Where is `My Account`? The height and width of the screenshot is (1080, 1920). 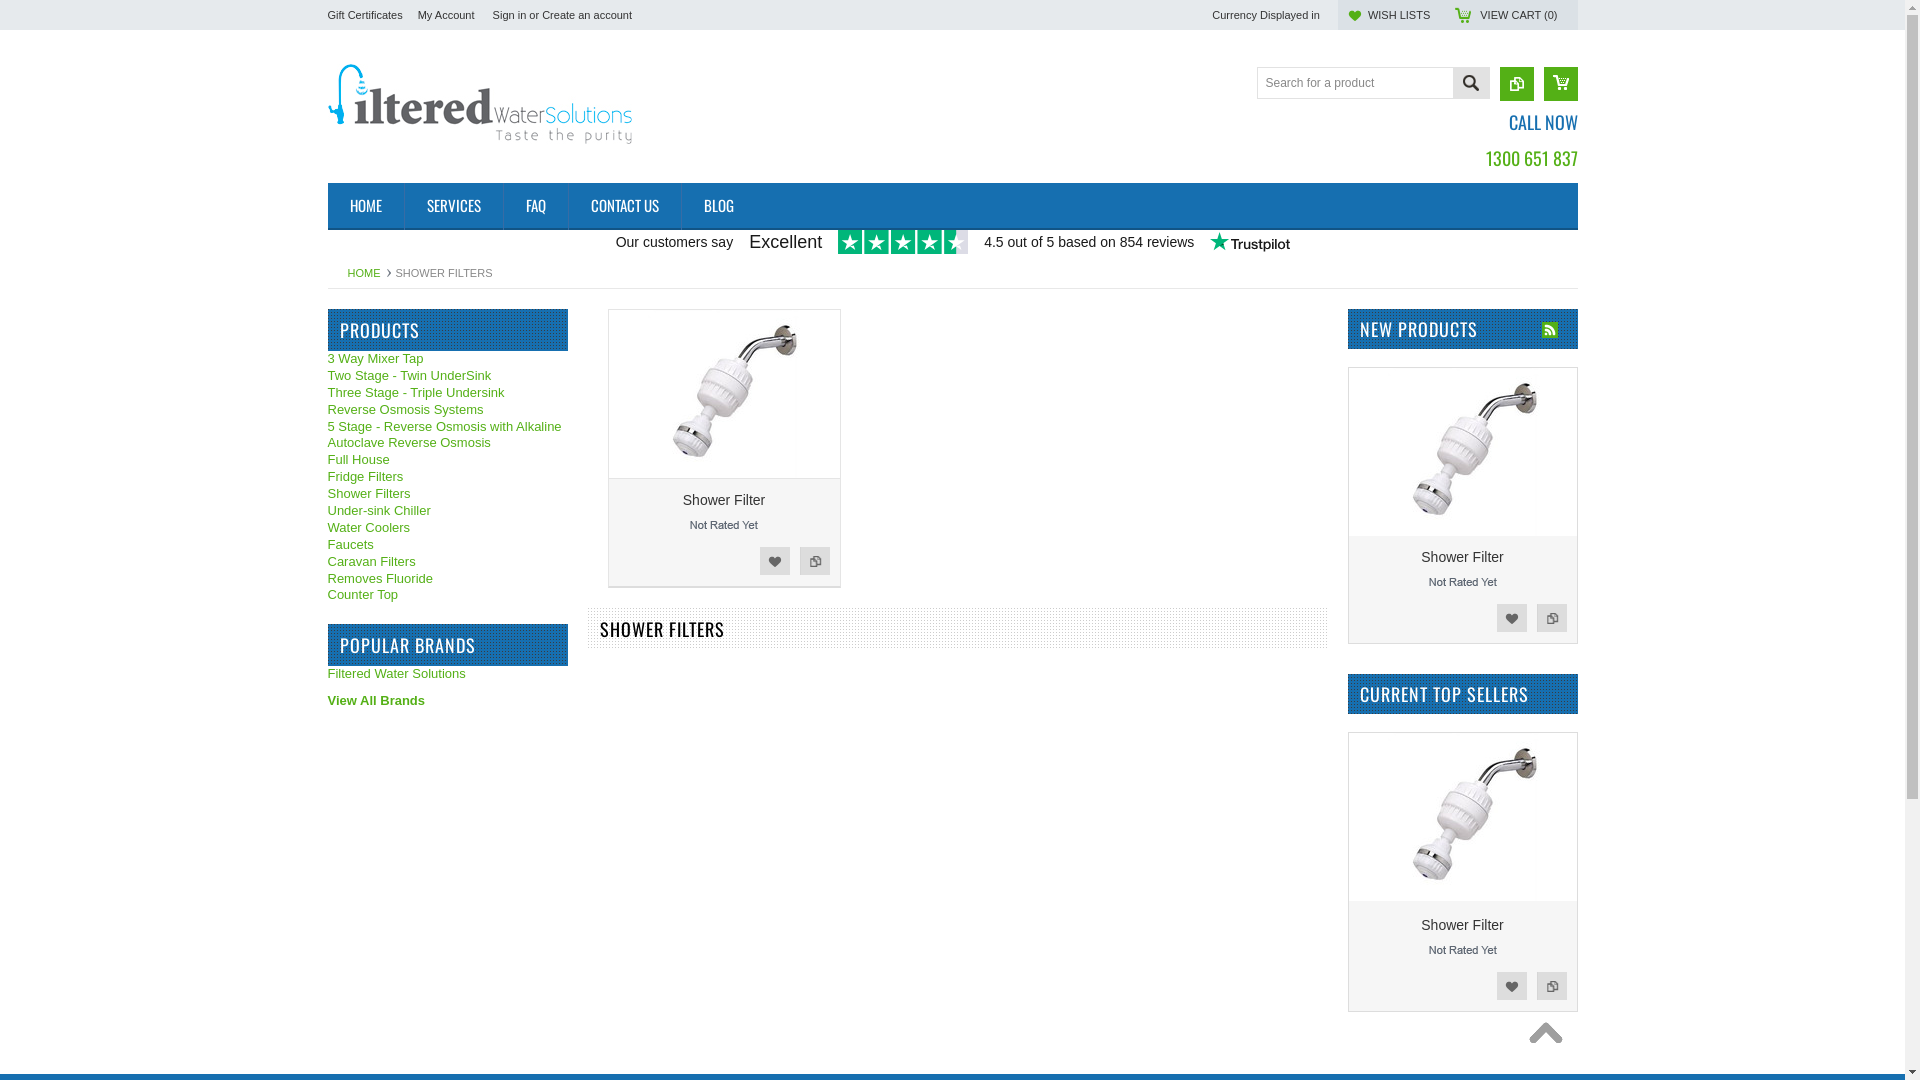 My Account is located at coordinates (446, 15).